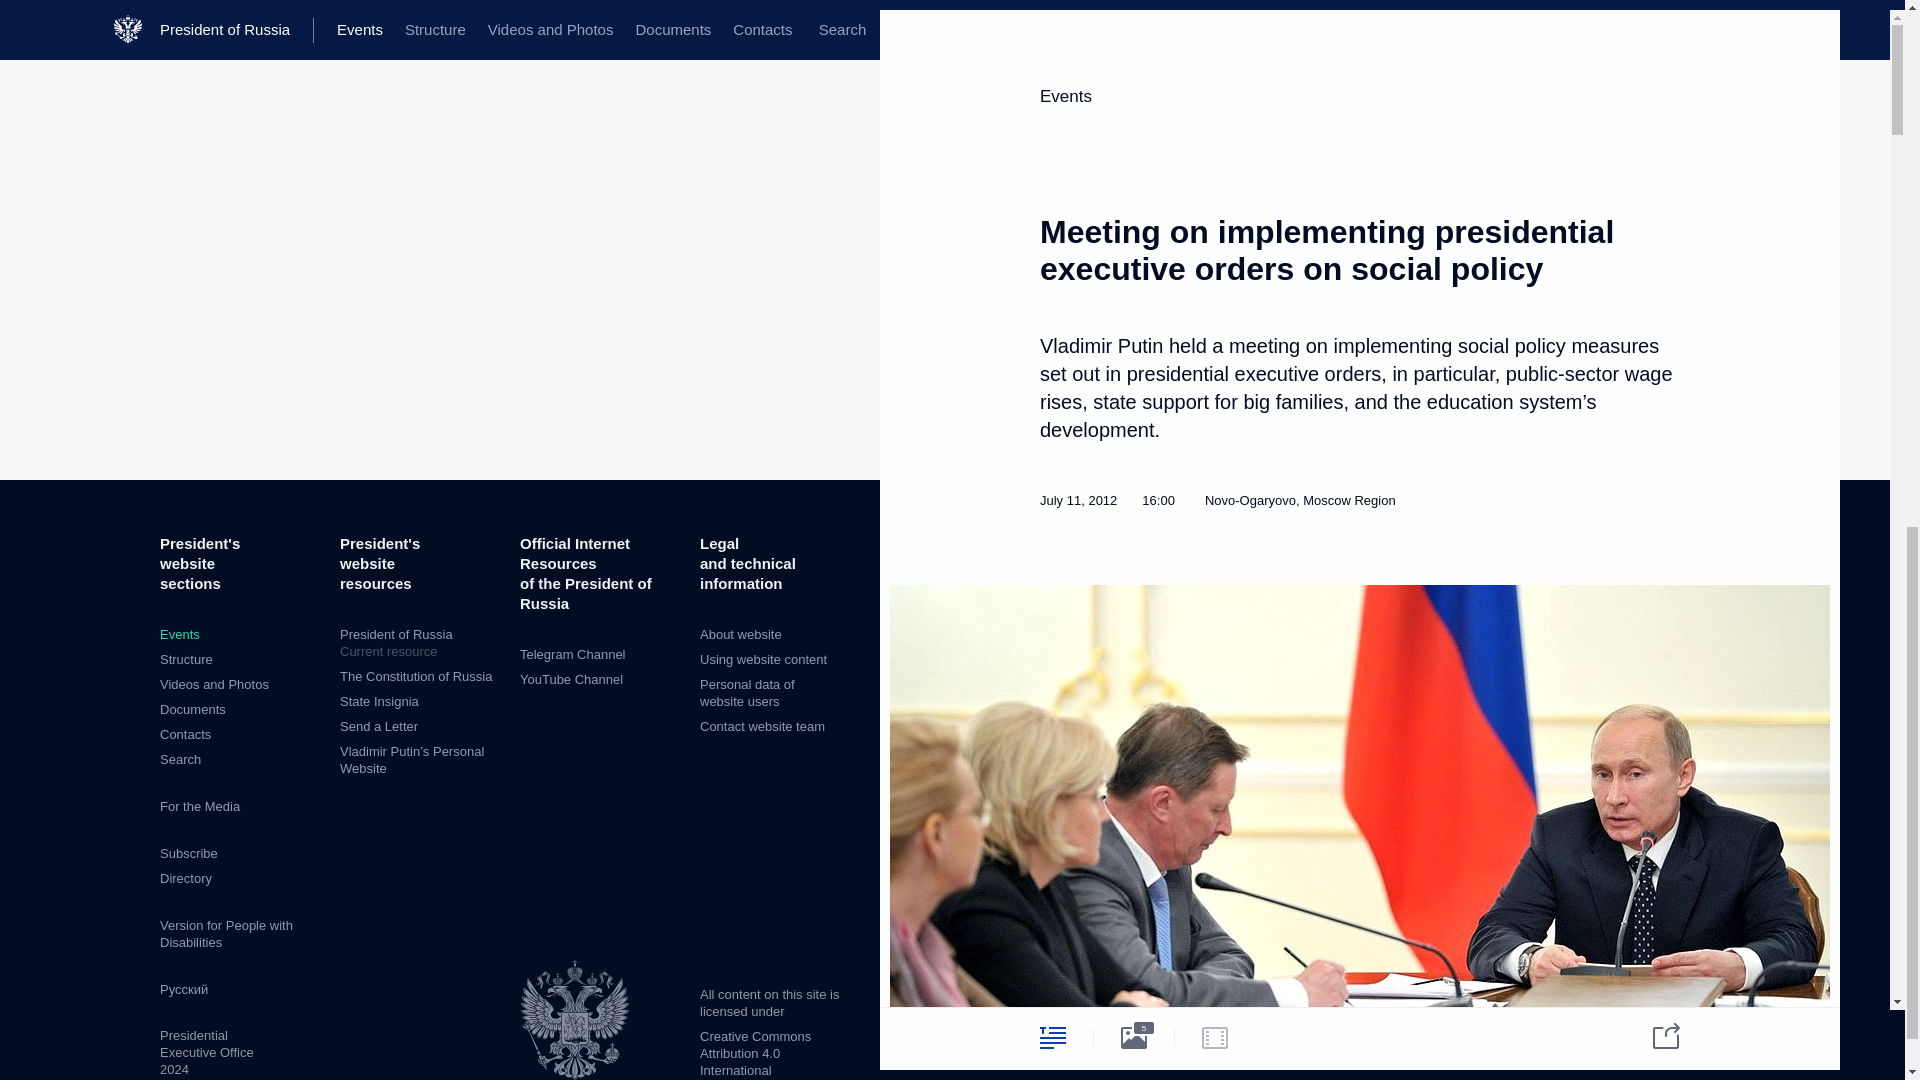 The height and width of the screenshot is (1080, 1920). I want to click on Contacts, so click(185, 734).